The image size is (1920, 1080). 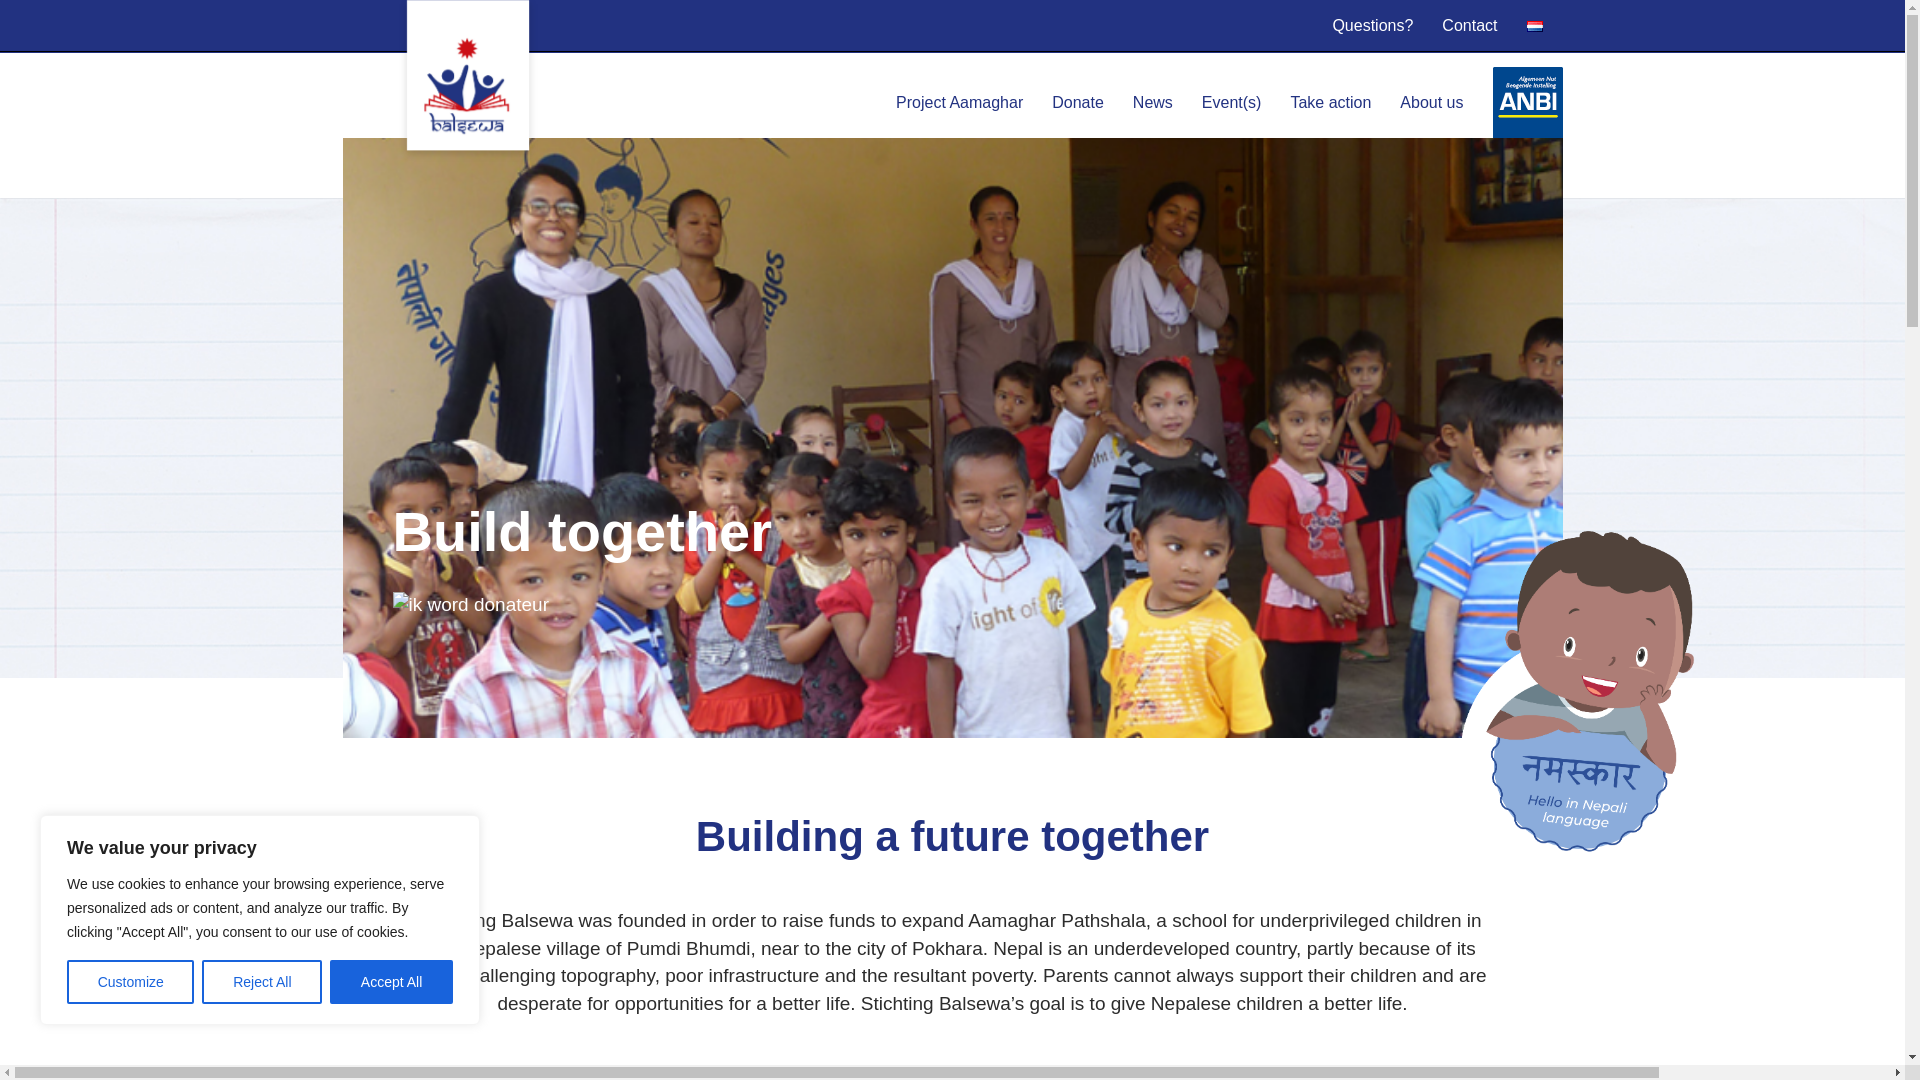 I want to click on Accept All, so click(x=392, y=982).